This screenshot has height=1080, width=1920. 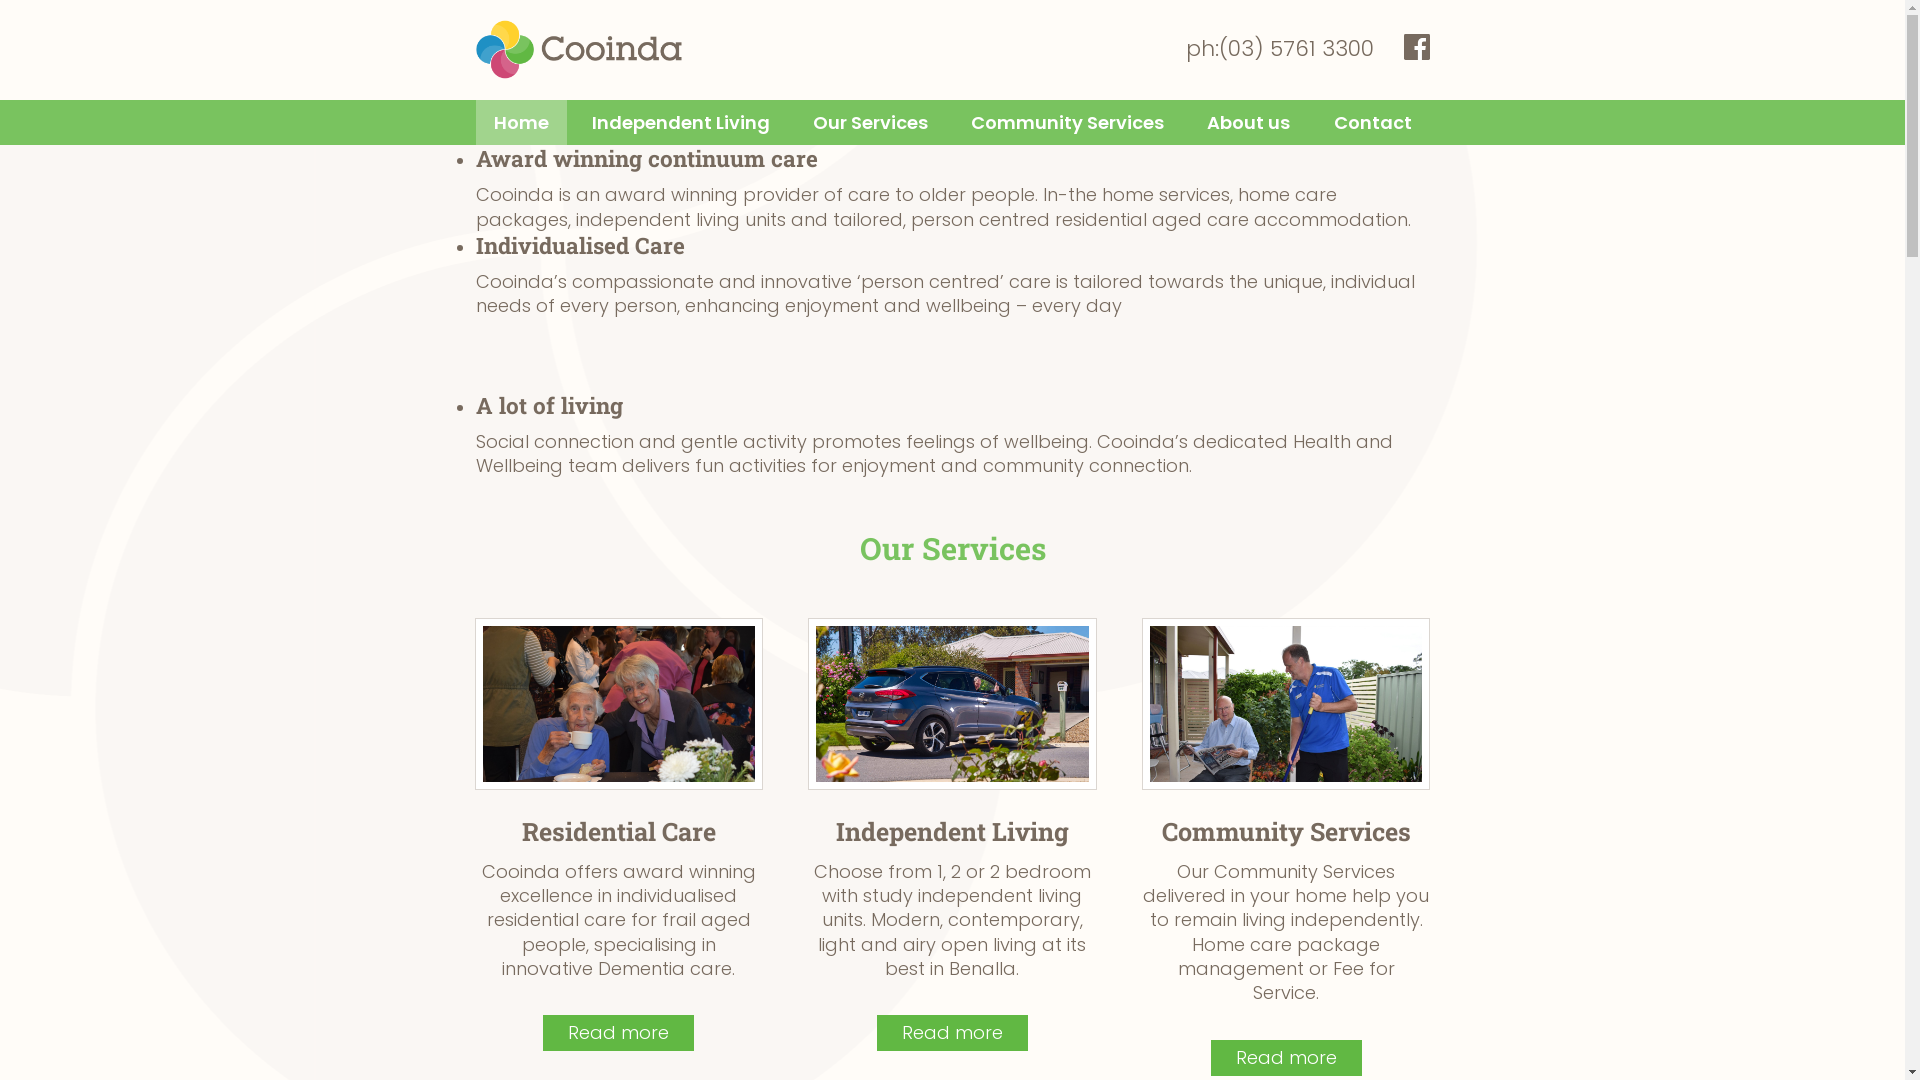 I want to click on Cooinda - Back to the Home page, so click(x=579, y=50).